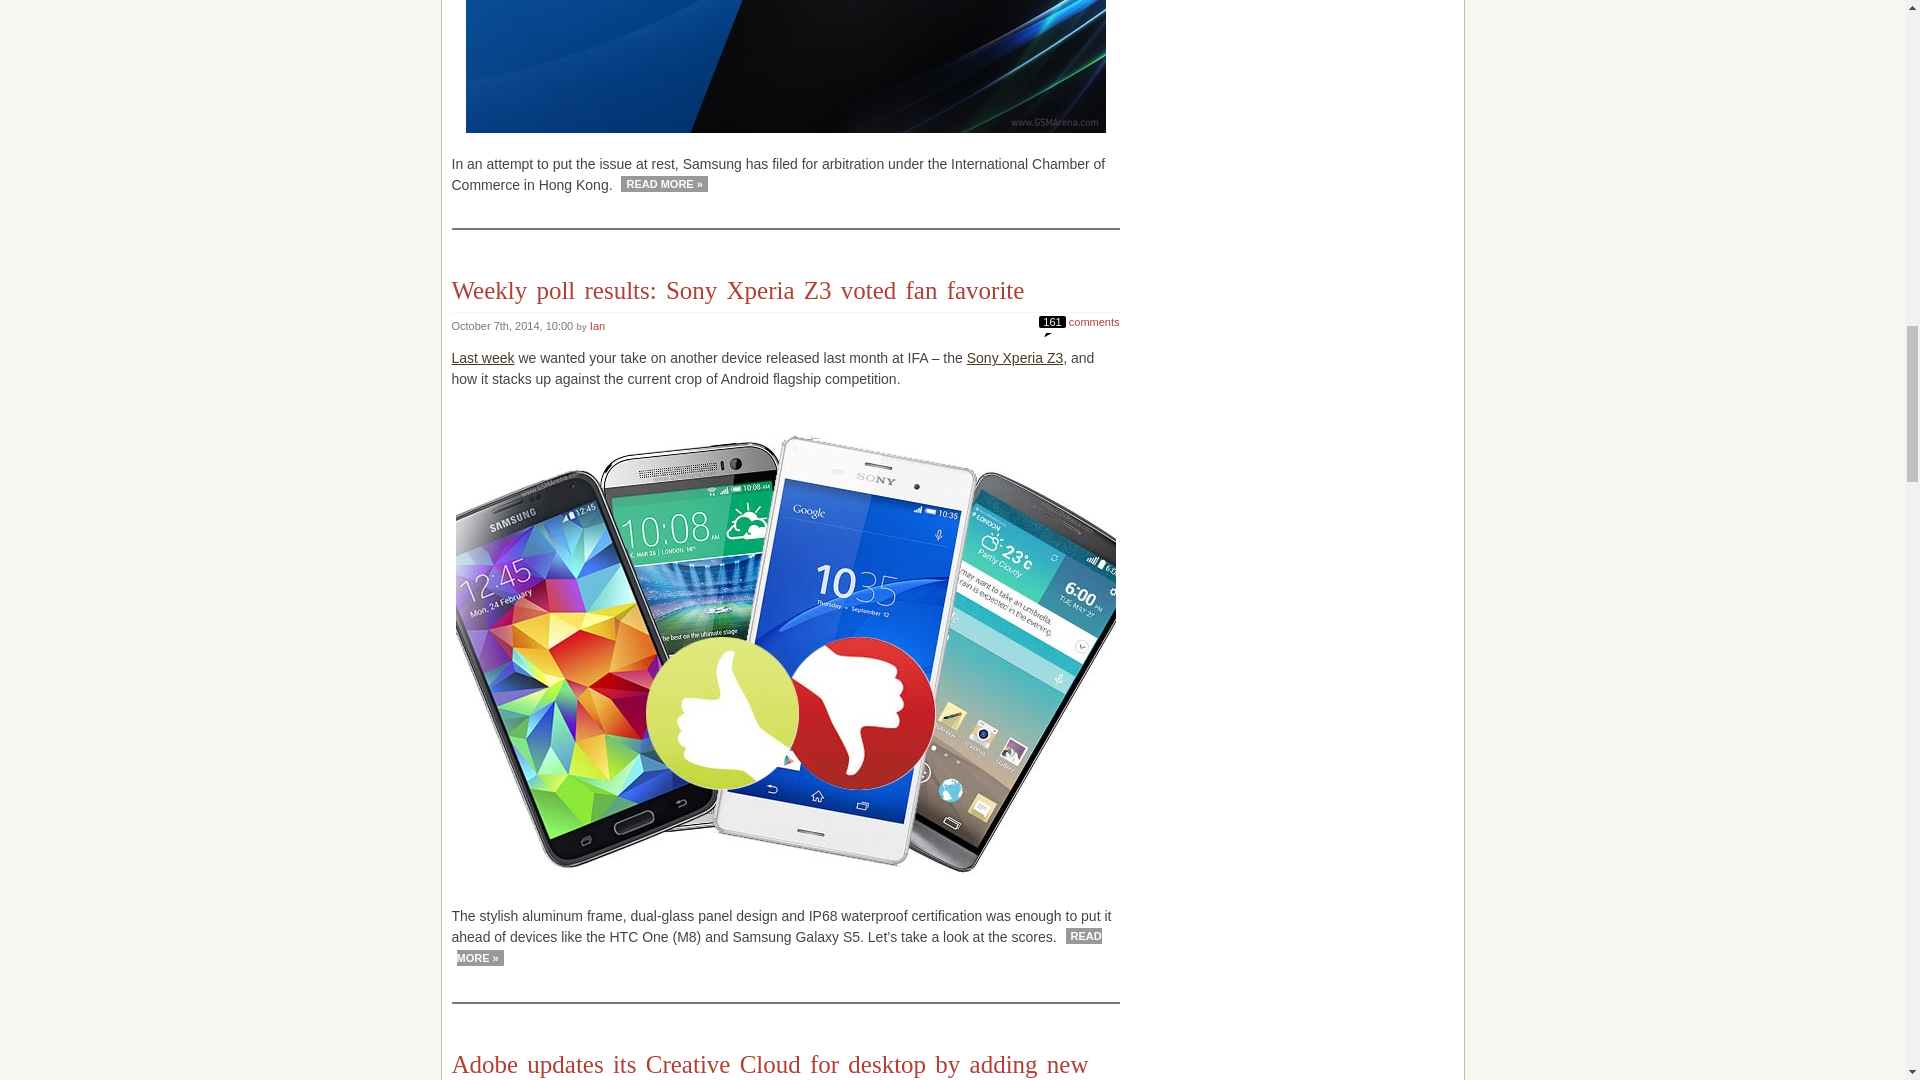 This screenshot has height=1080, width=1920. What do you see at coordinates (1015, 358) in the screenshot?
I see `Sony Xperia Z3` at bounding box center [1015, 358].